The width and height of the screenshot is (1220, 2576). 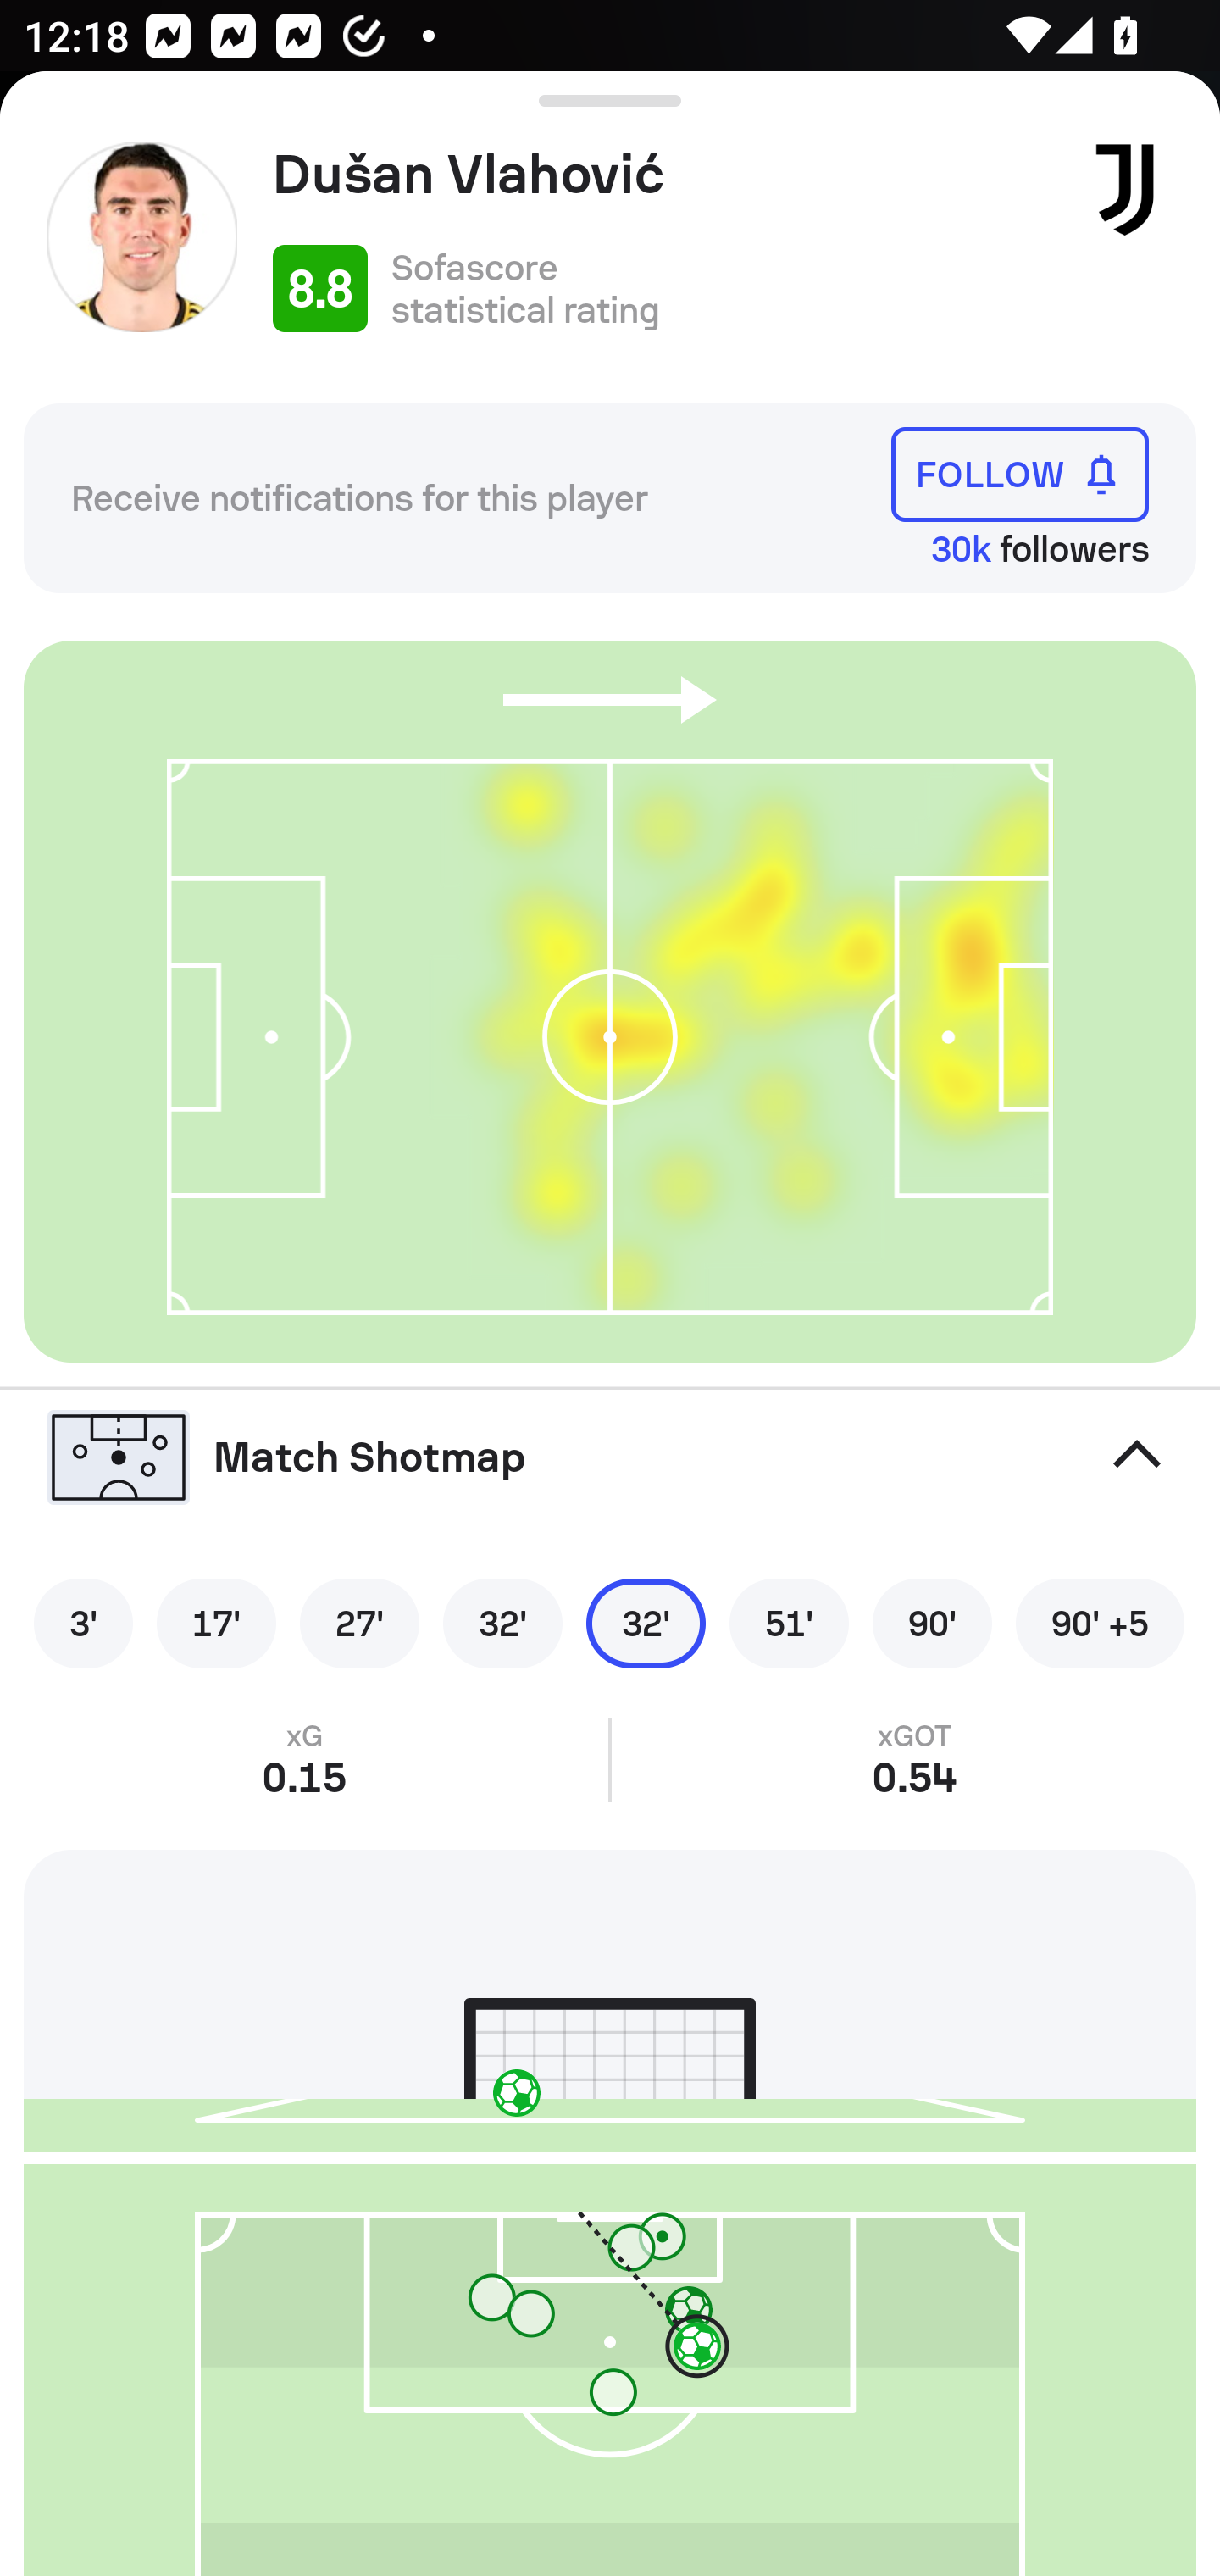 I want to click on Match Shotmap, so click(x=610, y=1456).